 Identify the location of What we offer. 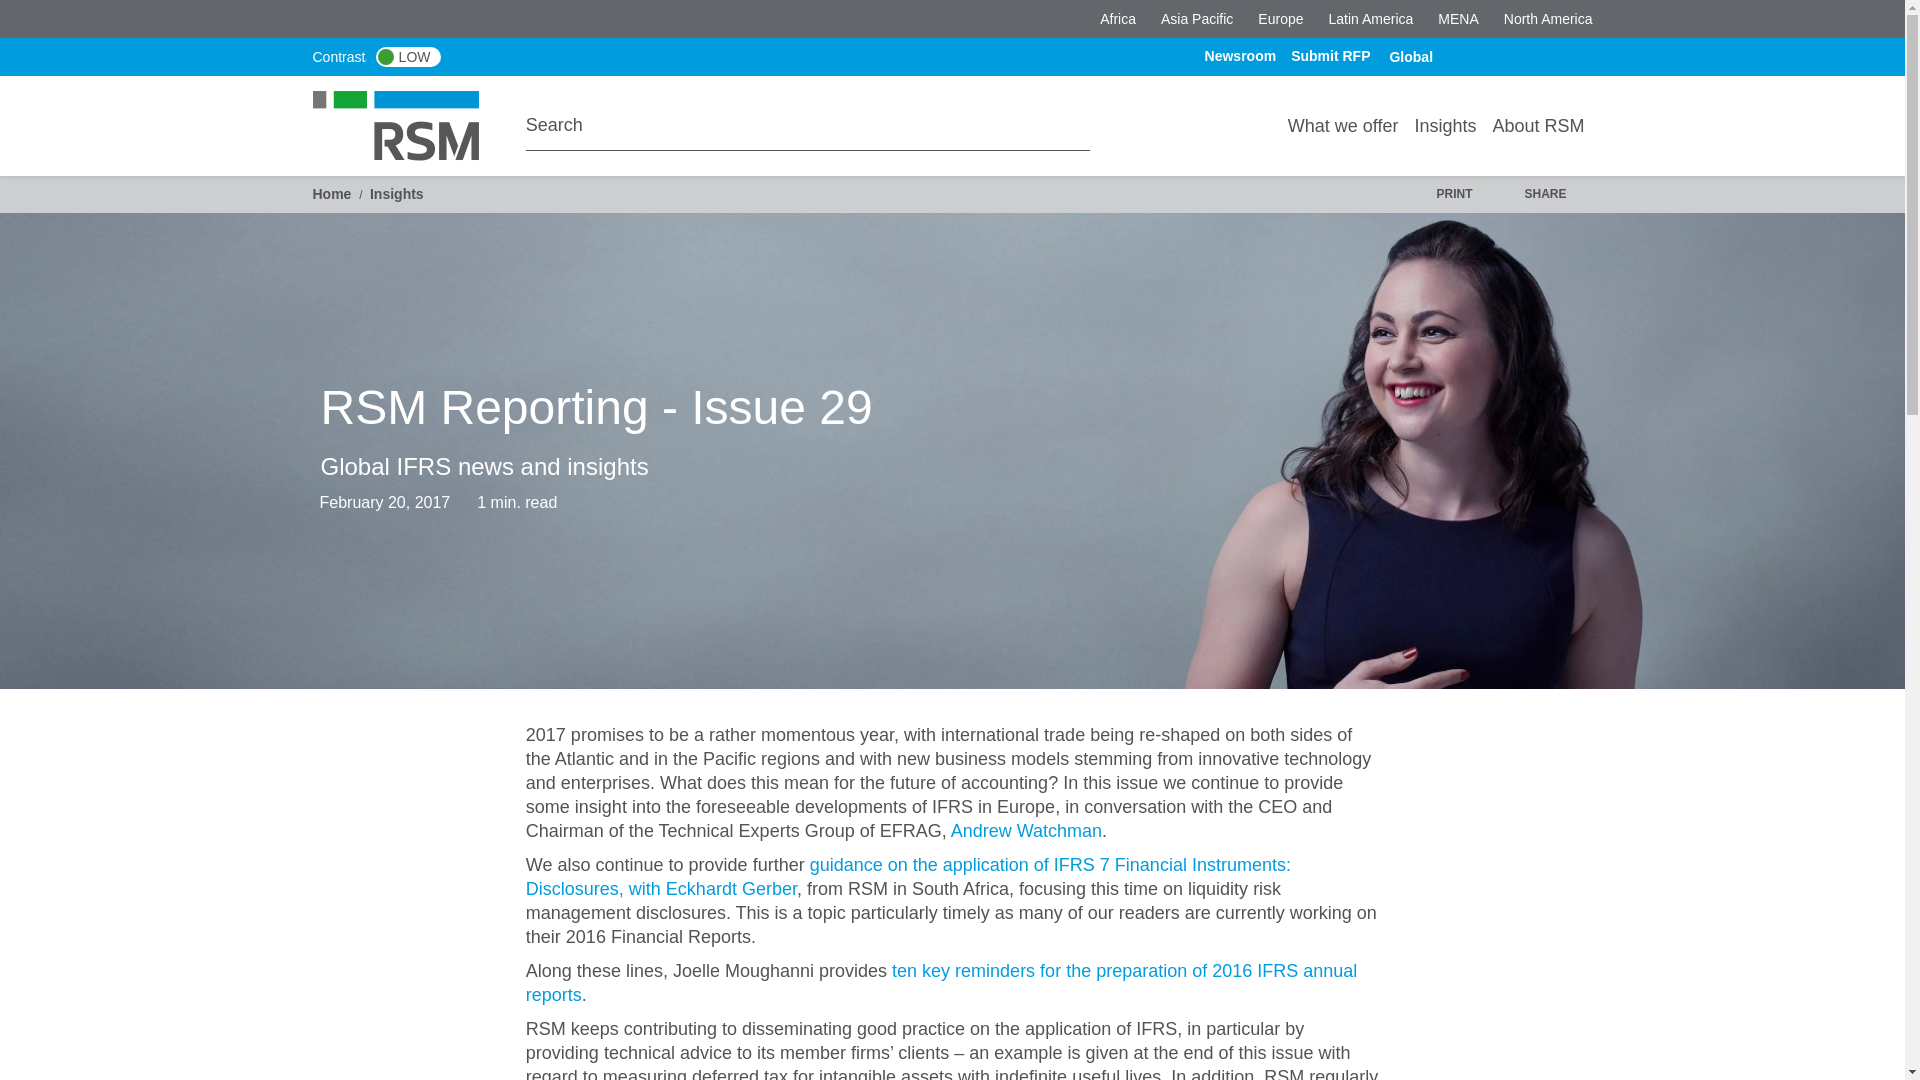
(1344, 125).